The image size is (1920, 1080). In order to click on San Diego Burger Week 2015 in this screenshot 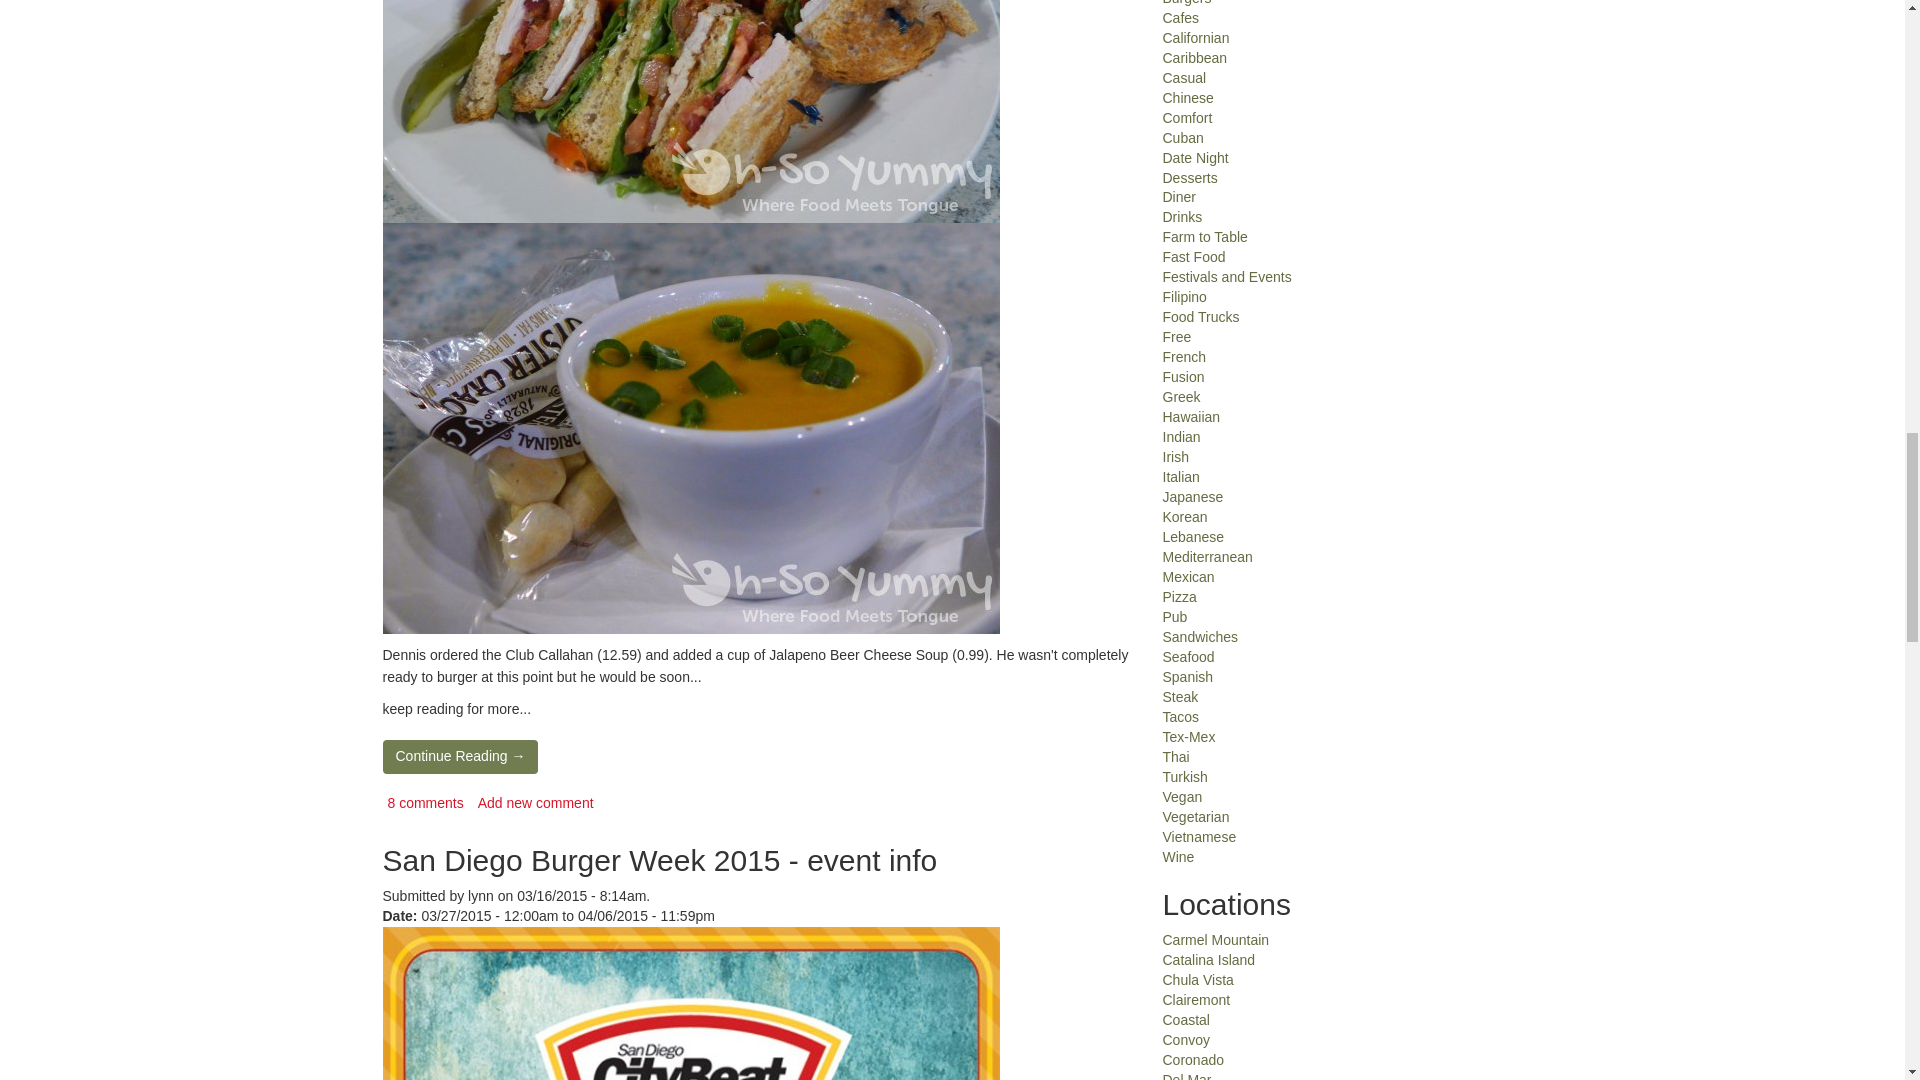, I will do `click(757, 1003)`.